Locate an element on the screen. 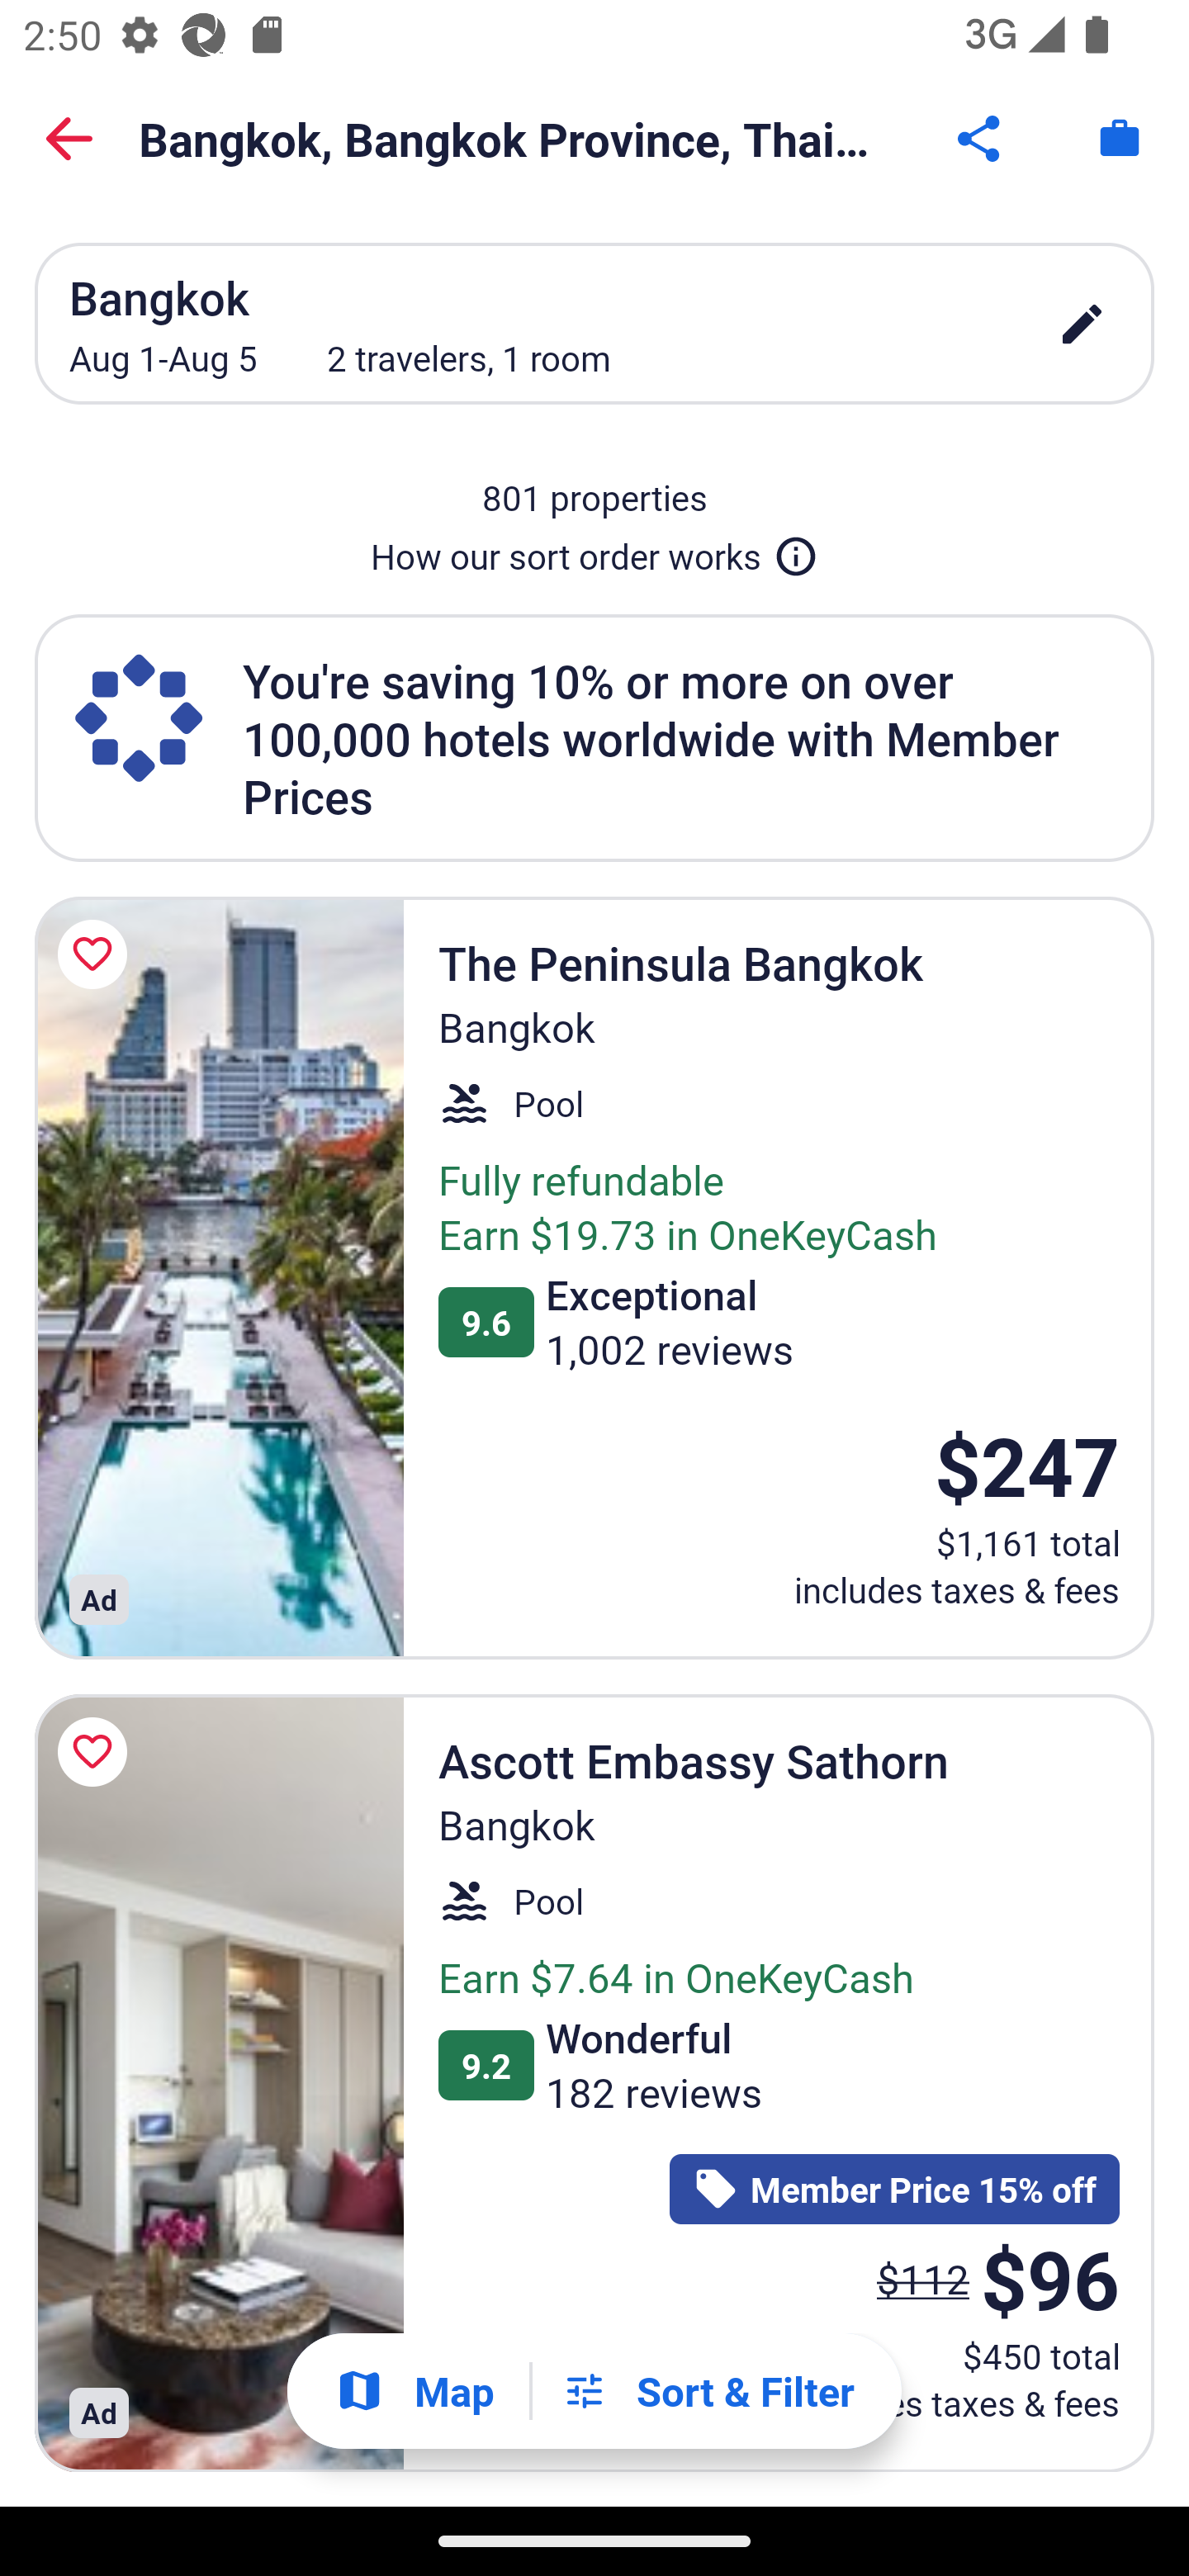  Ascott Embassy Sathorn is located at coordinates (219, 2084).